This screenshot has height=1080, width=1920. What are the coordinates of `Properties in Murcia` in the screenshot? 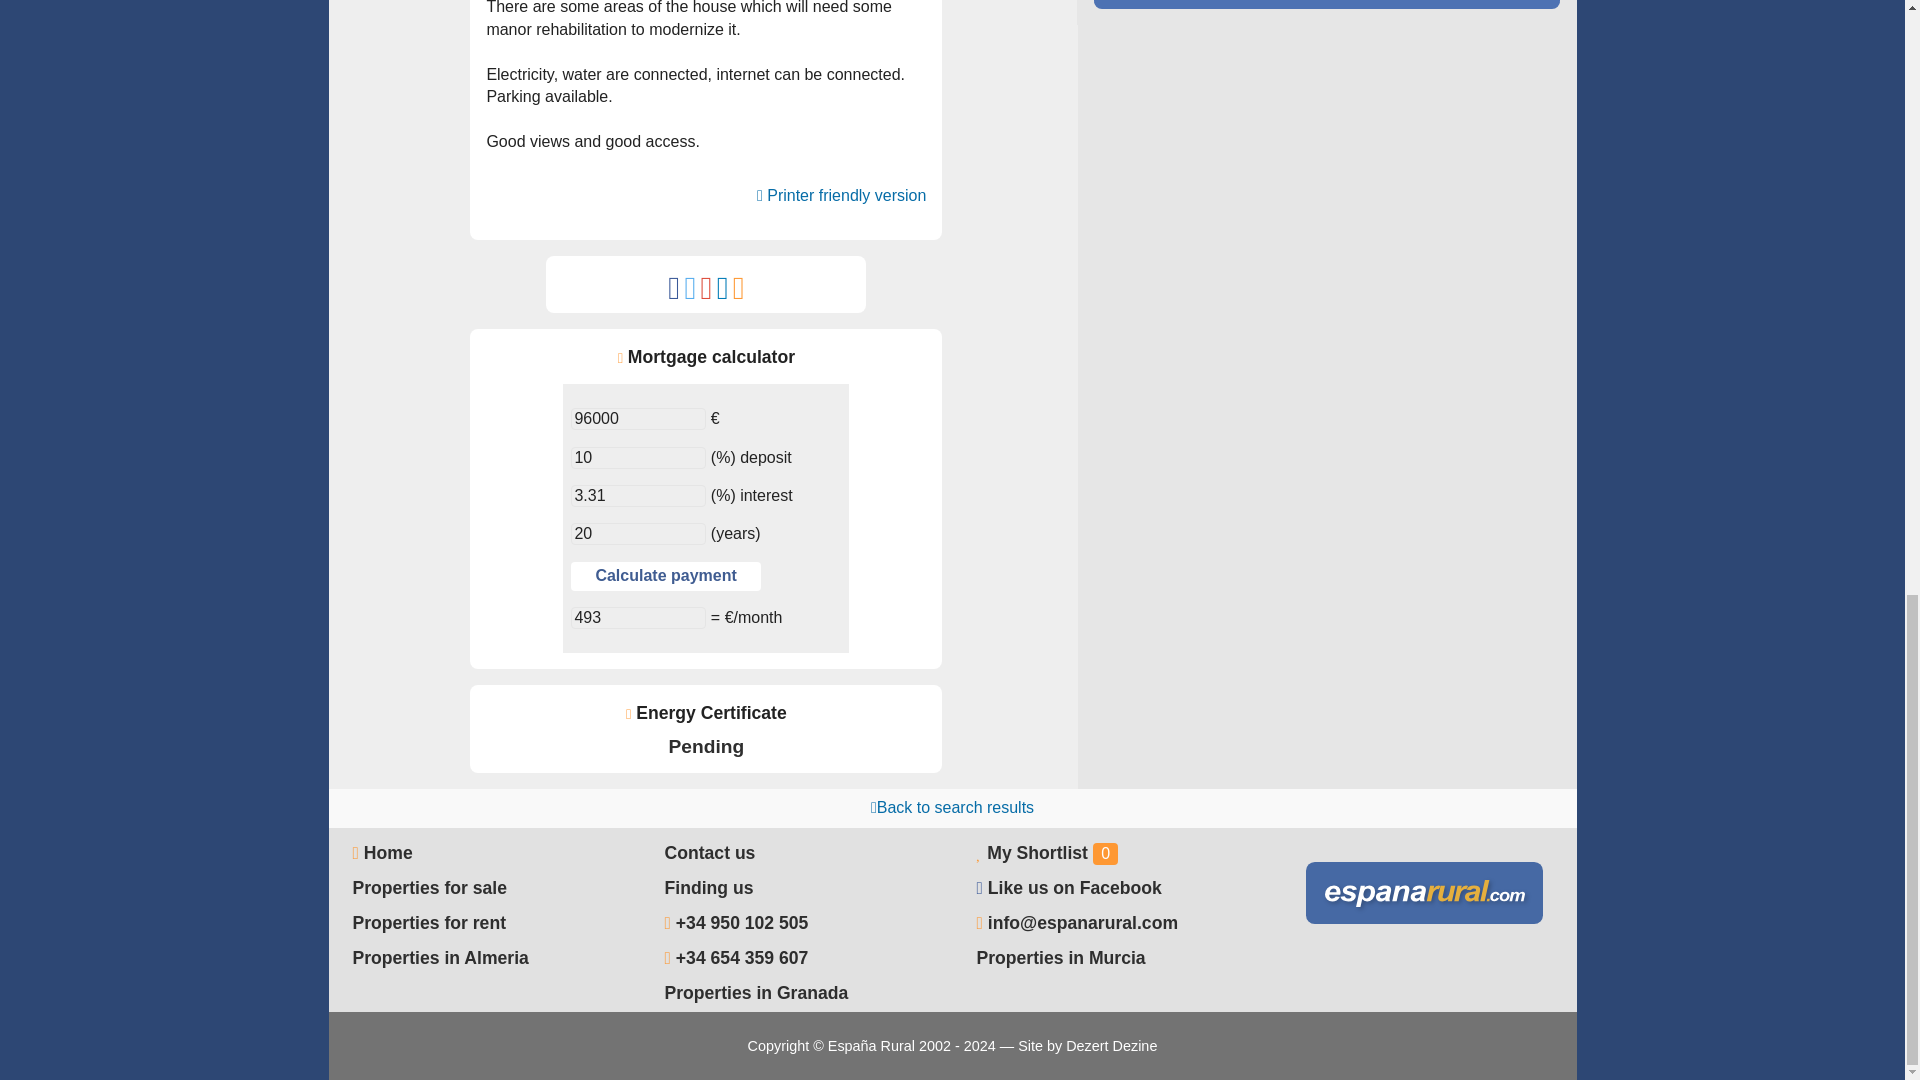 It's located at (1060, 958).